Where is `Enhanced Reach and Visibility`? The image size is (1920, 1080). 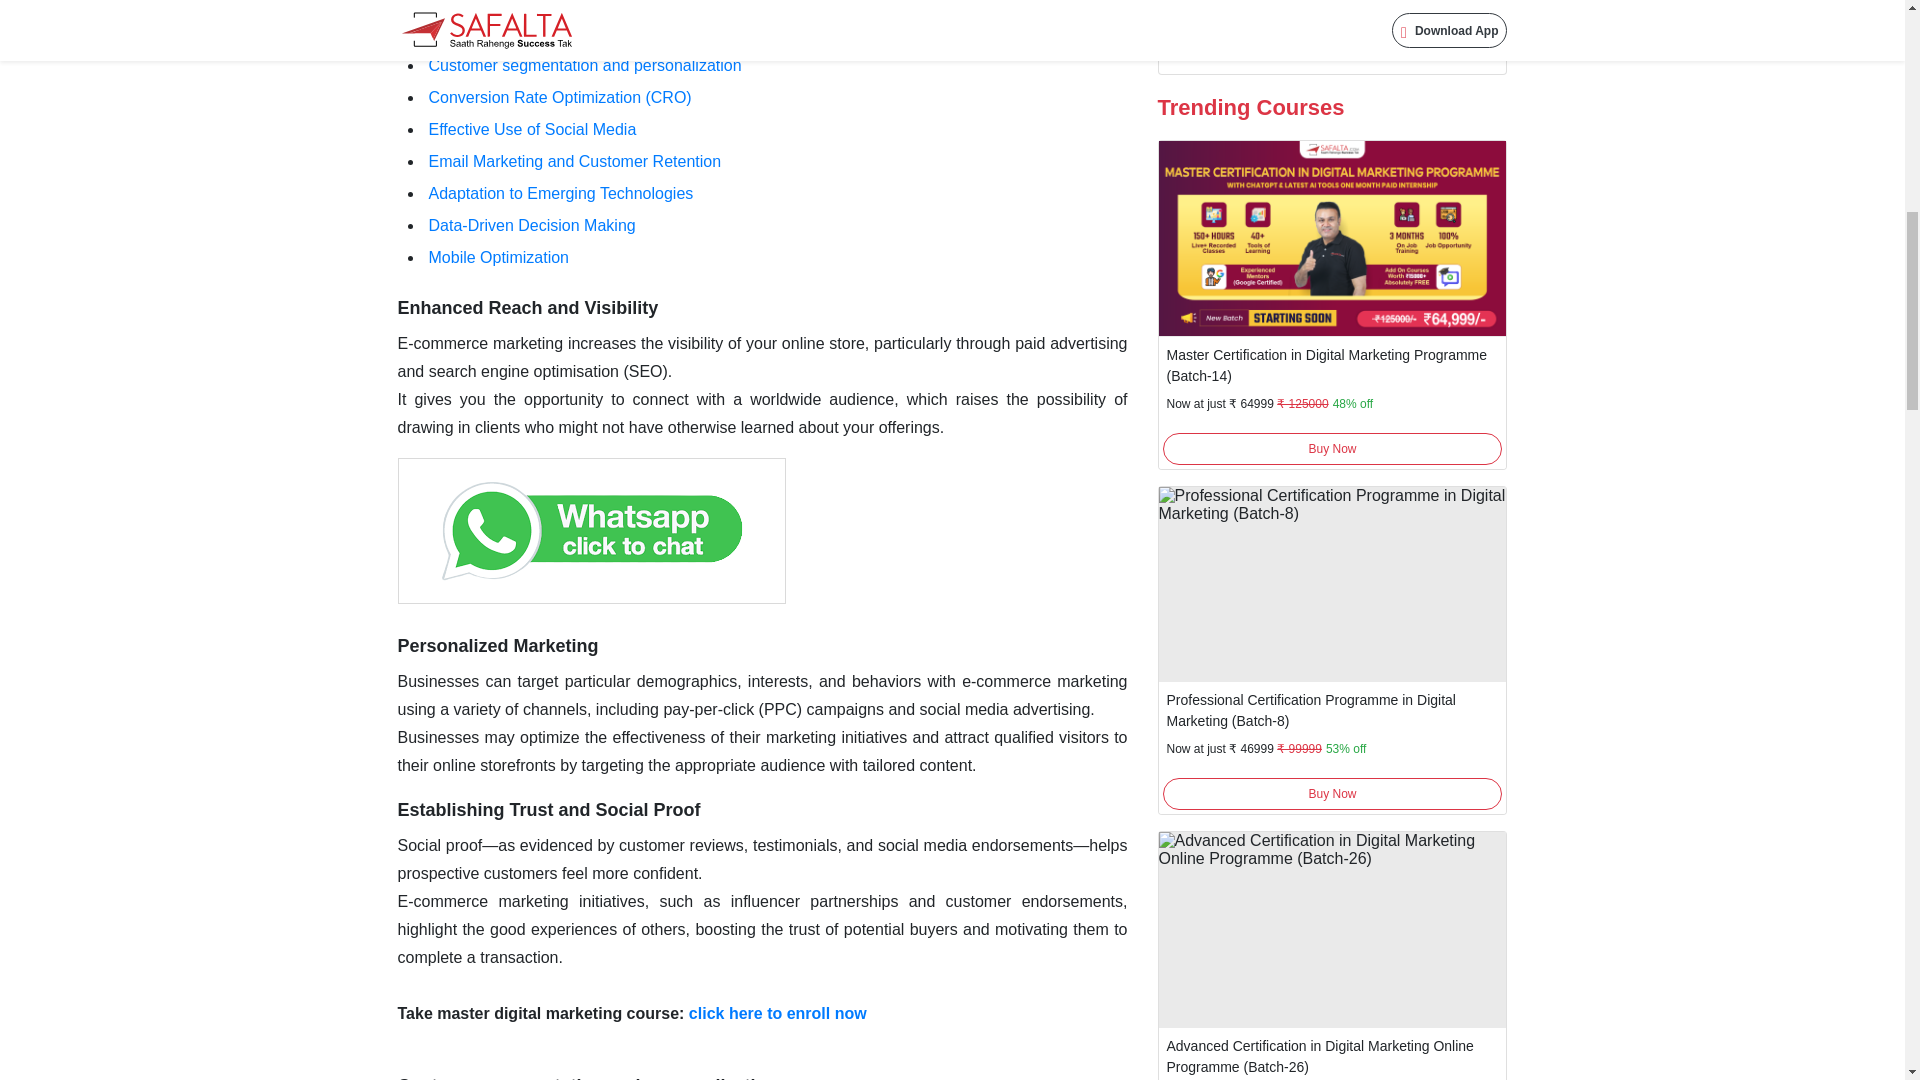
Enhanced Reach and Visibility is located at coordinates (528, 308).